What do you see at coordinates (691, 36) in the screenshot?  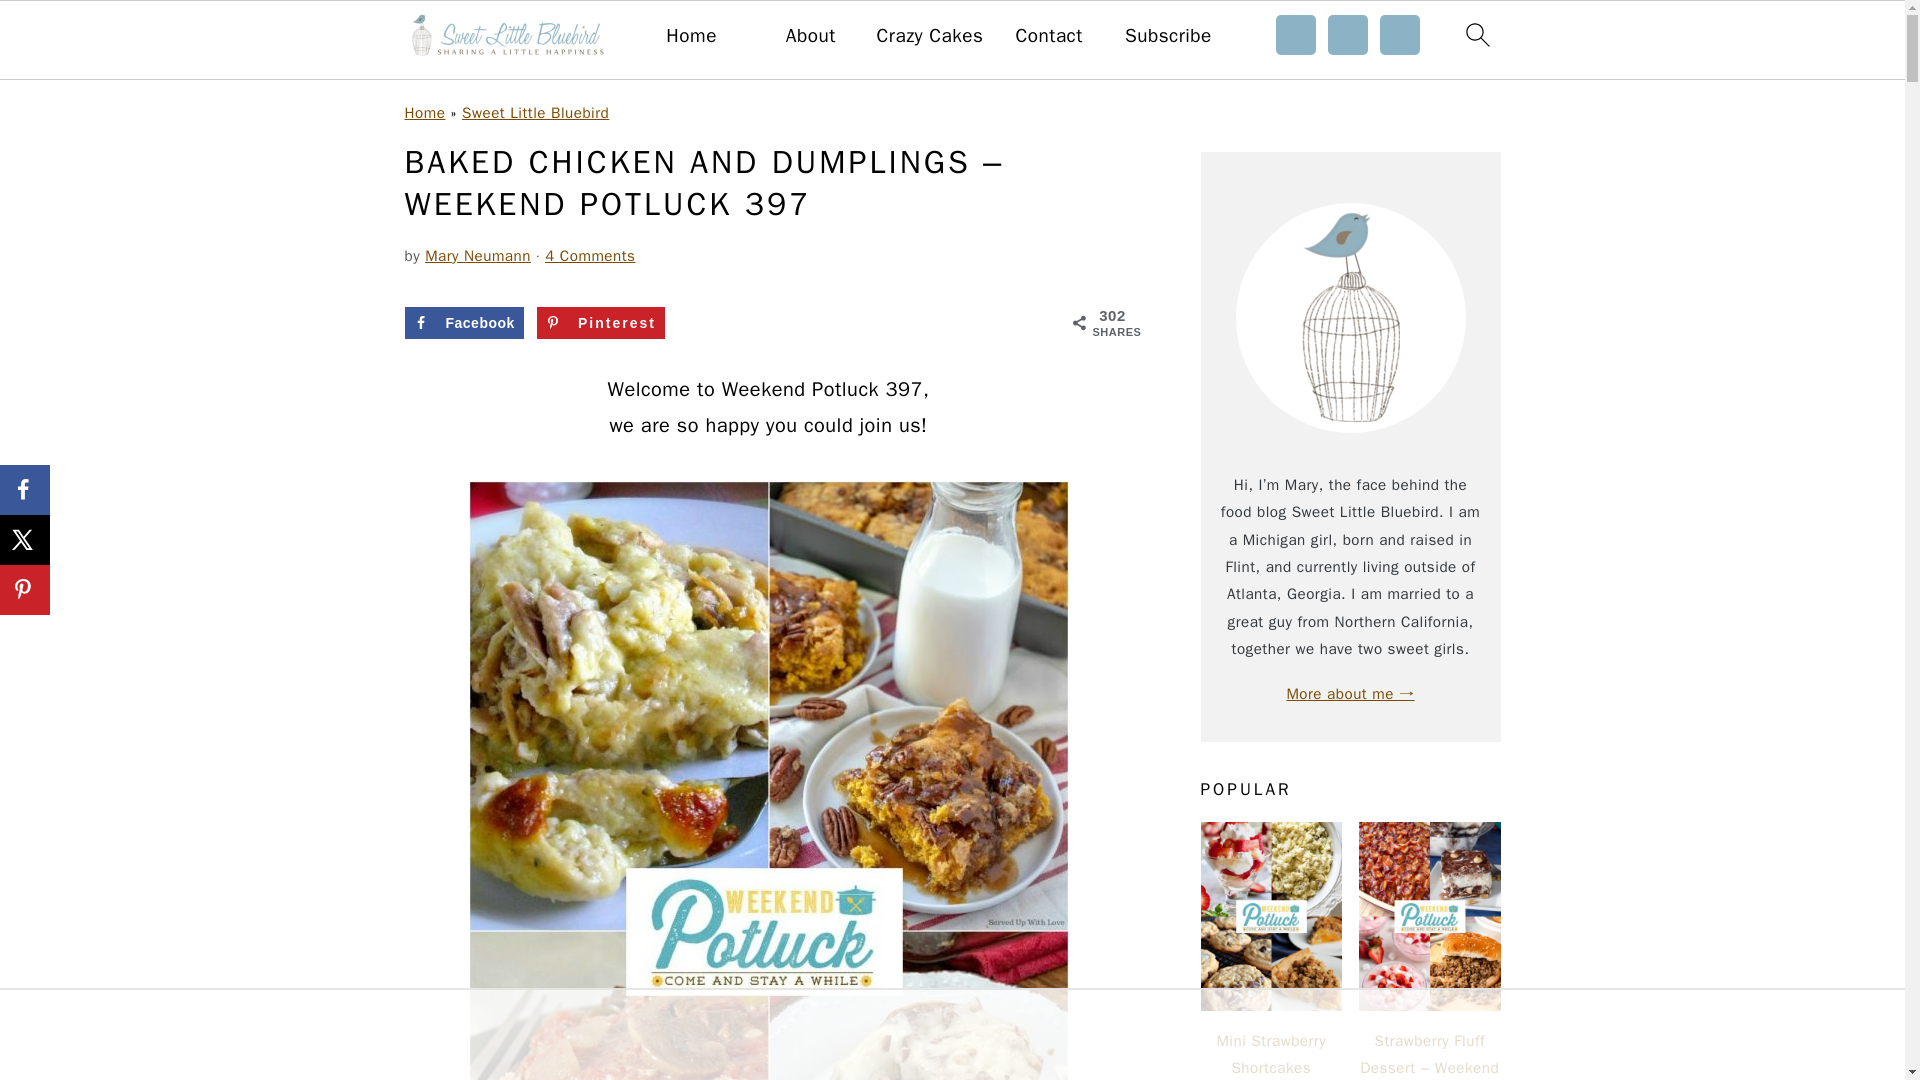 I see `Home` at bounding box center [691, 36].